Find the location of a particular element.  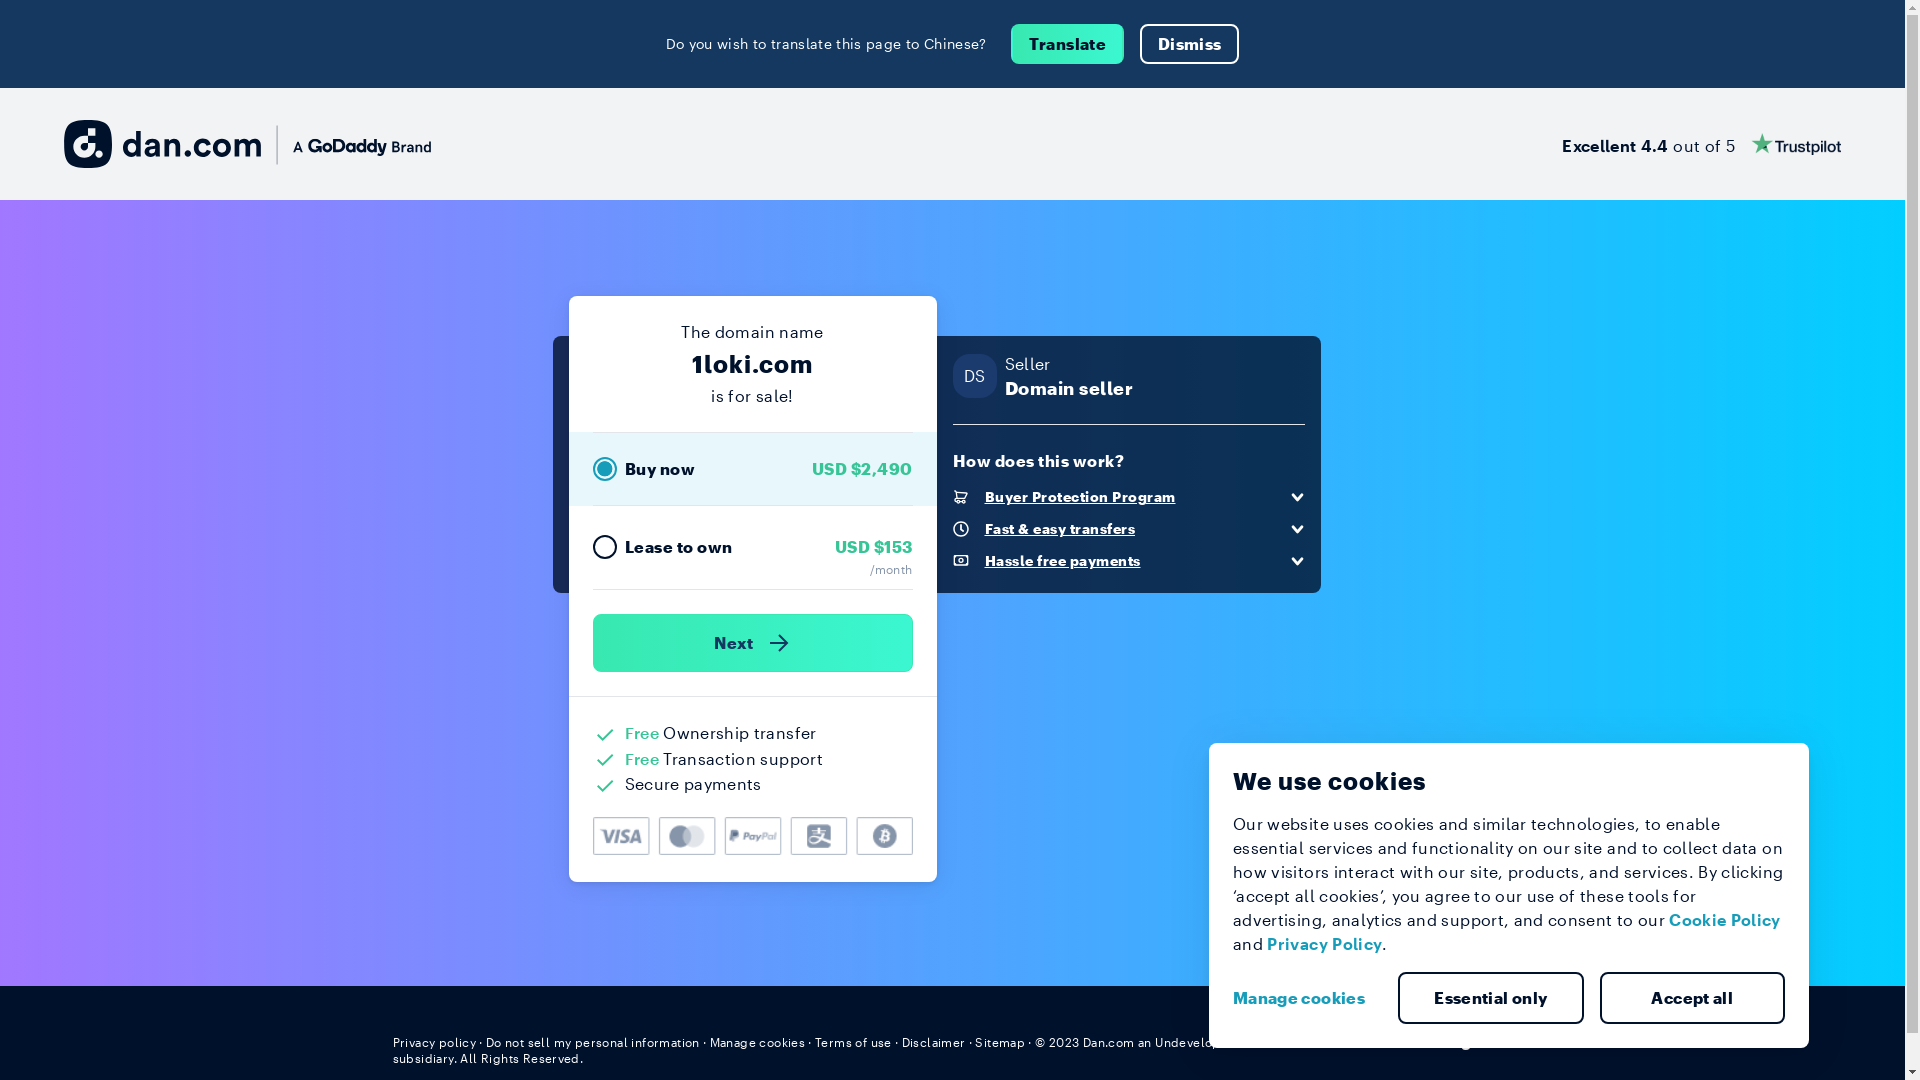

Privacy Policy is located at coordinates (1324, 944).